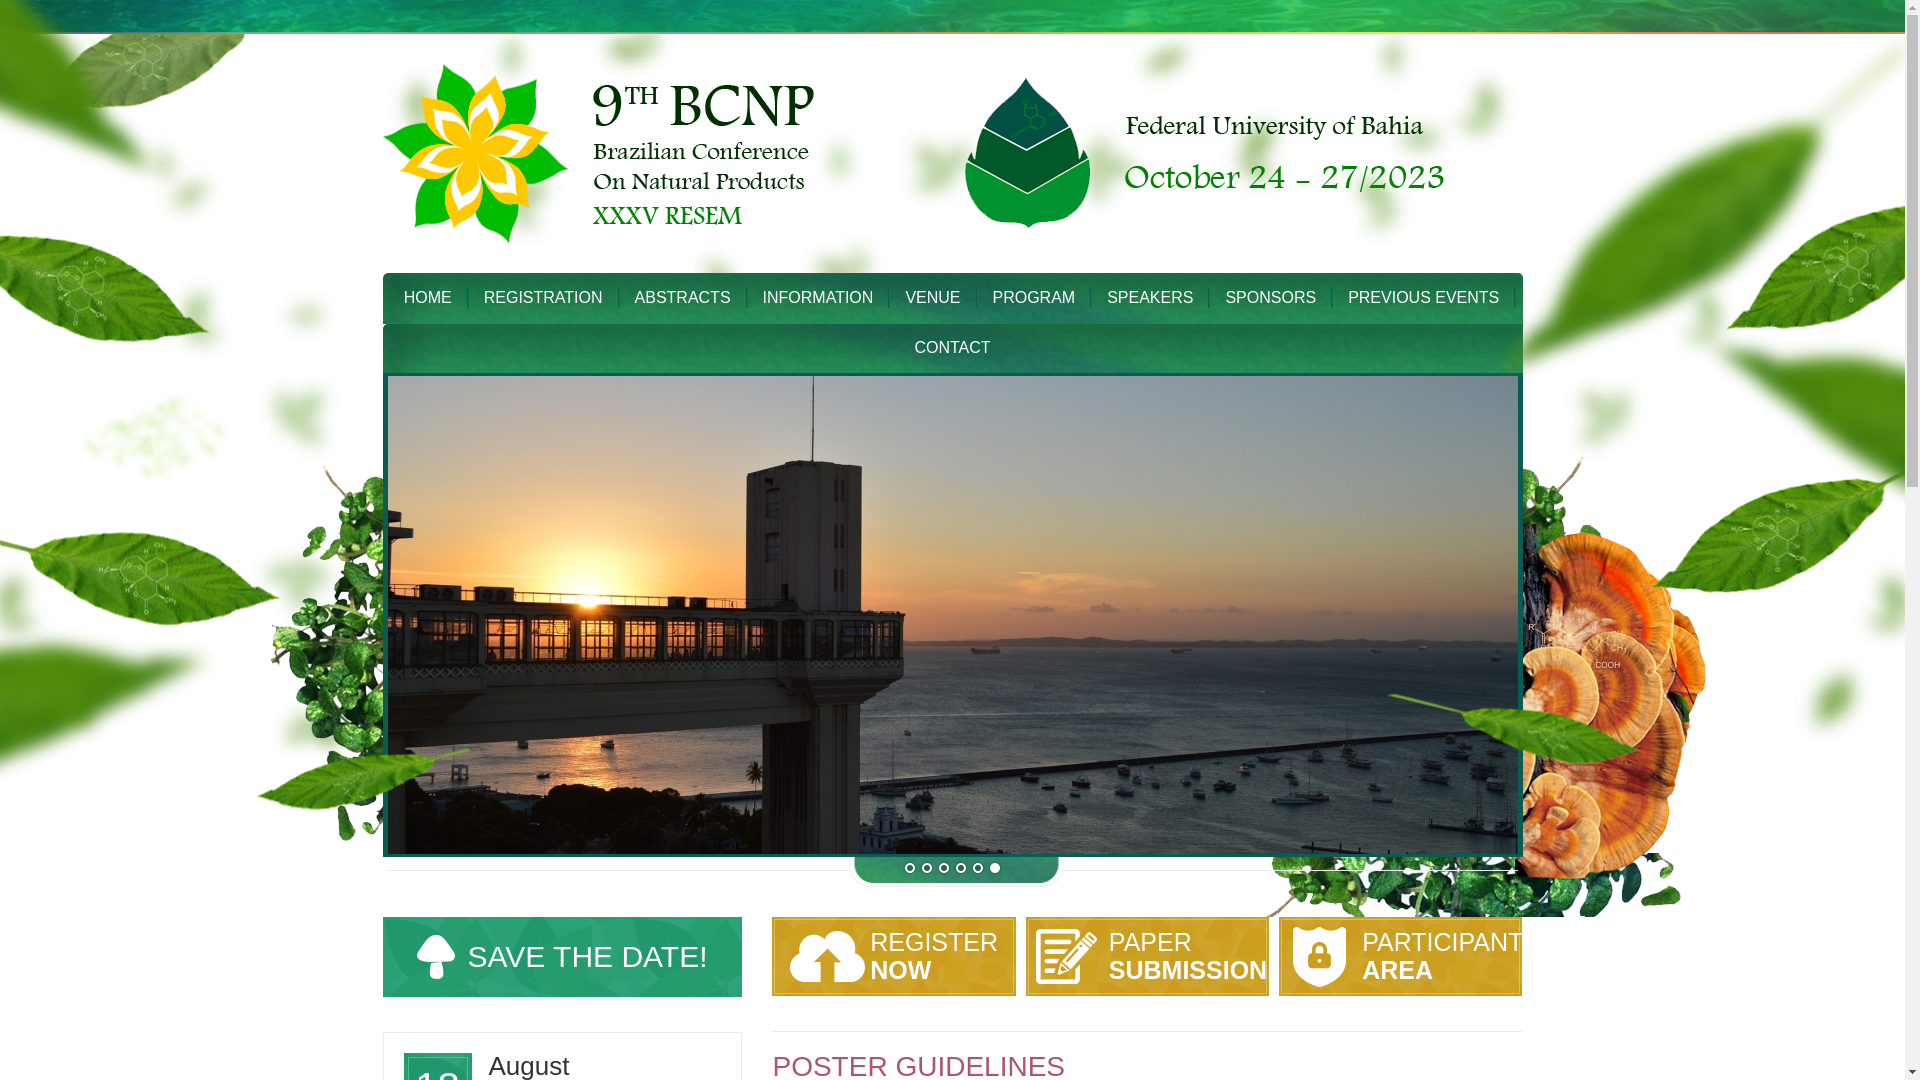 The height and width of the screenshot is (1080, 1920). I want to click on PROGRAM, so click(951, 347).